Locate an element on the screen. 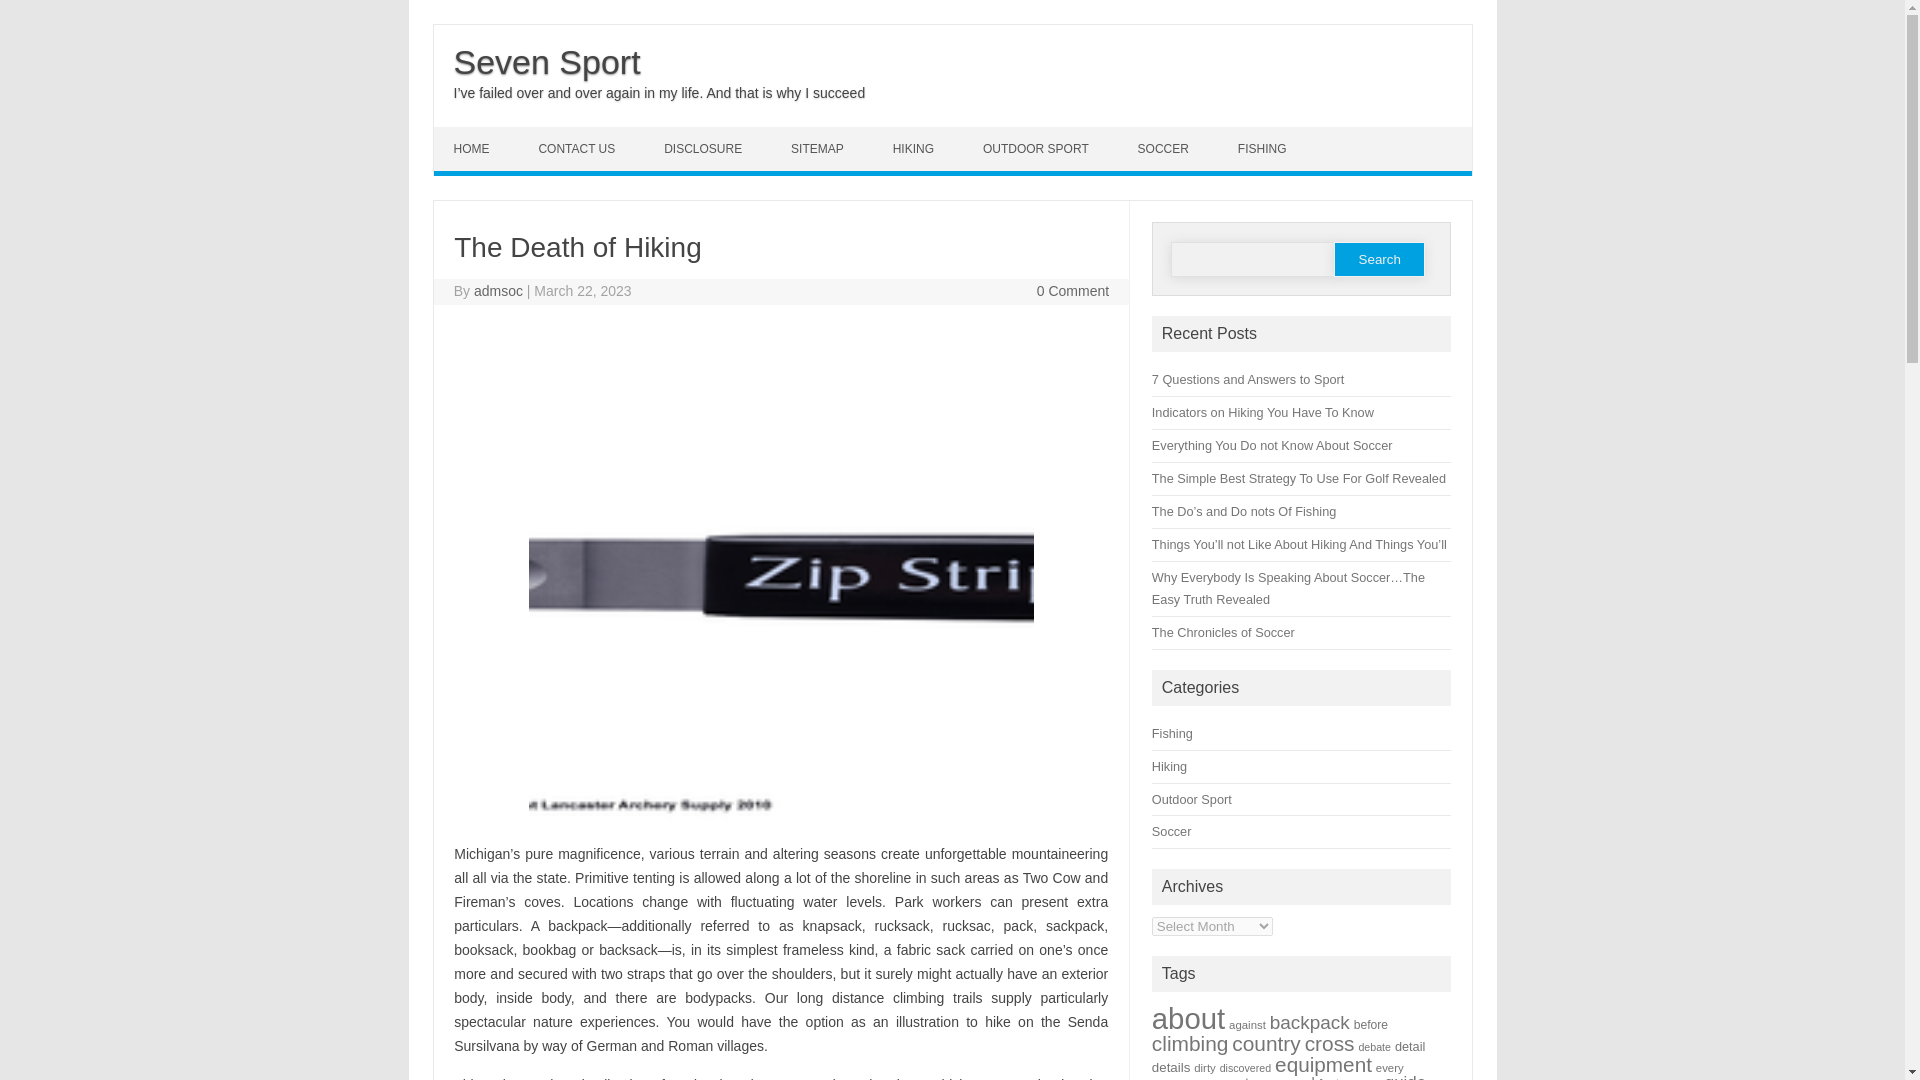 This screenshot has height=1080, width=1920. Skip to content is located at coordinates (480, 134).